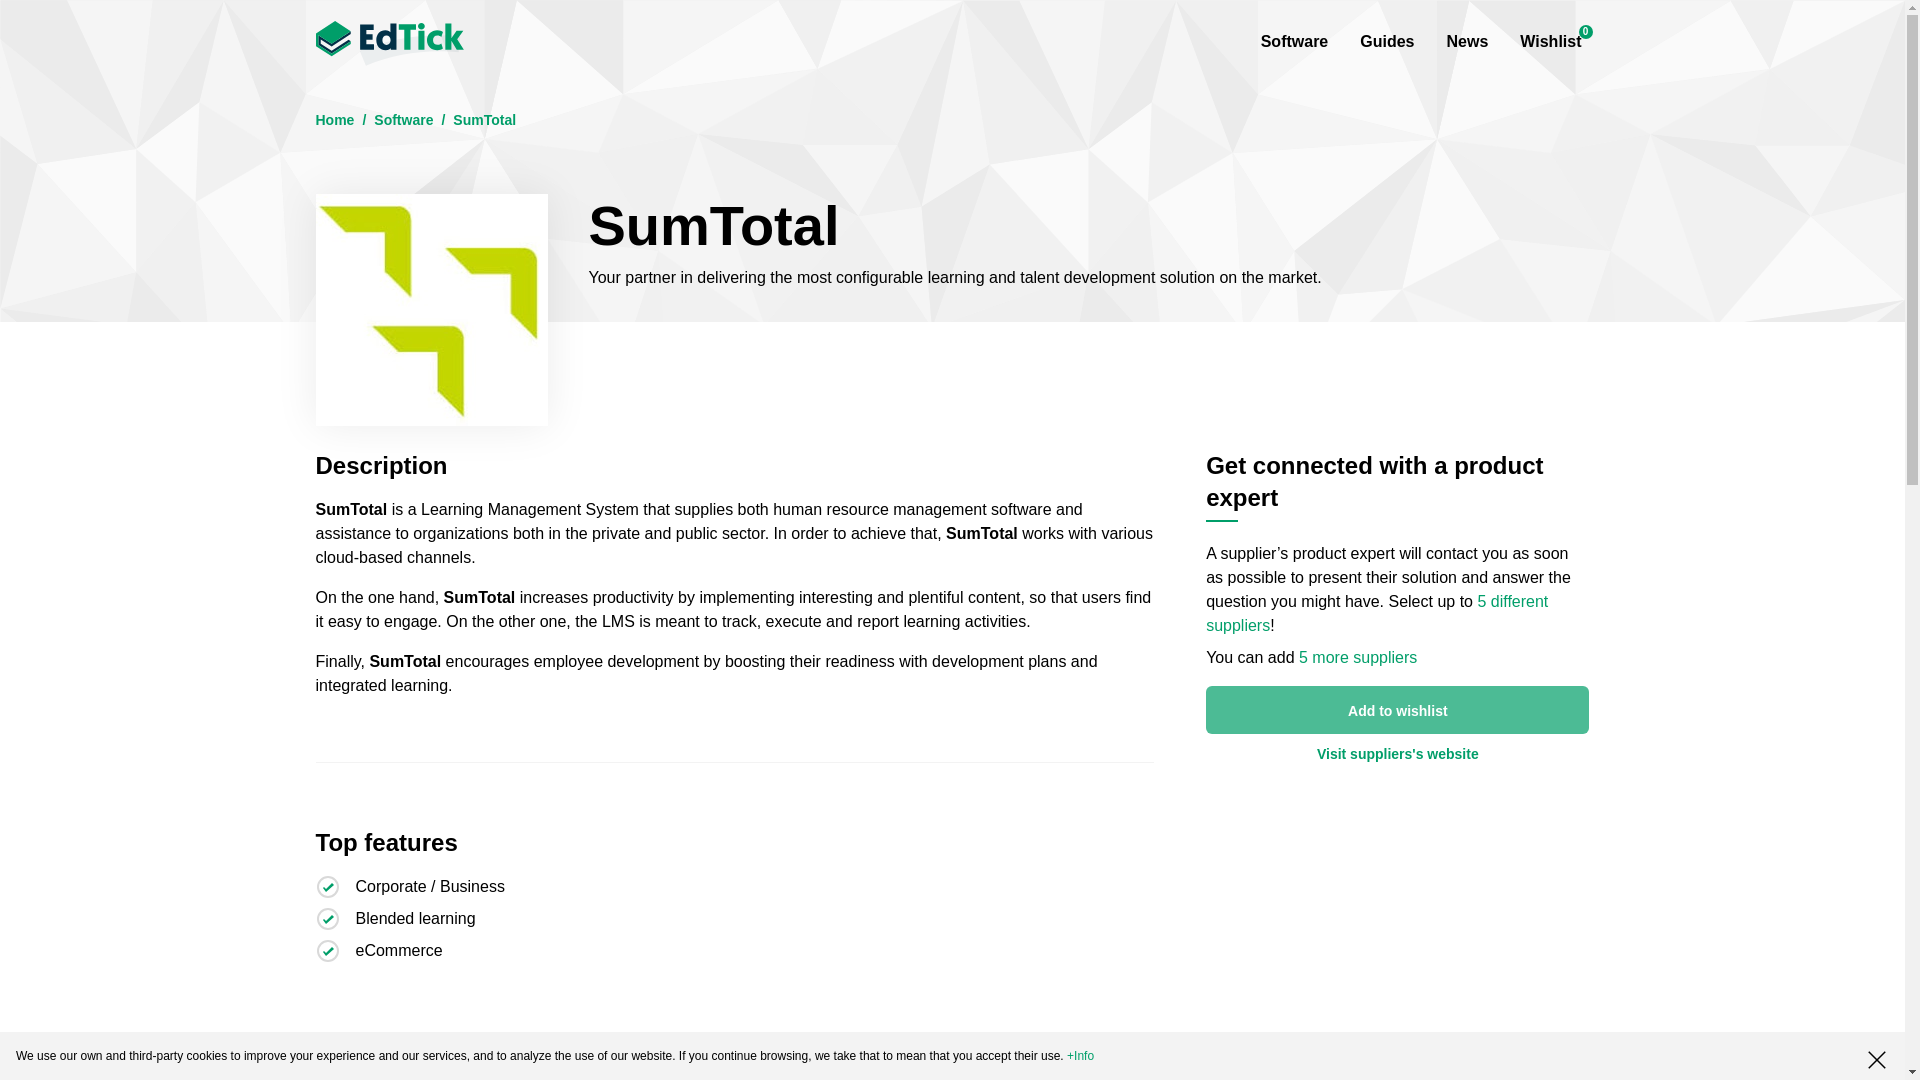 The image size is (1920, 1080). I want to click on News, so click(404, 120).